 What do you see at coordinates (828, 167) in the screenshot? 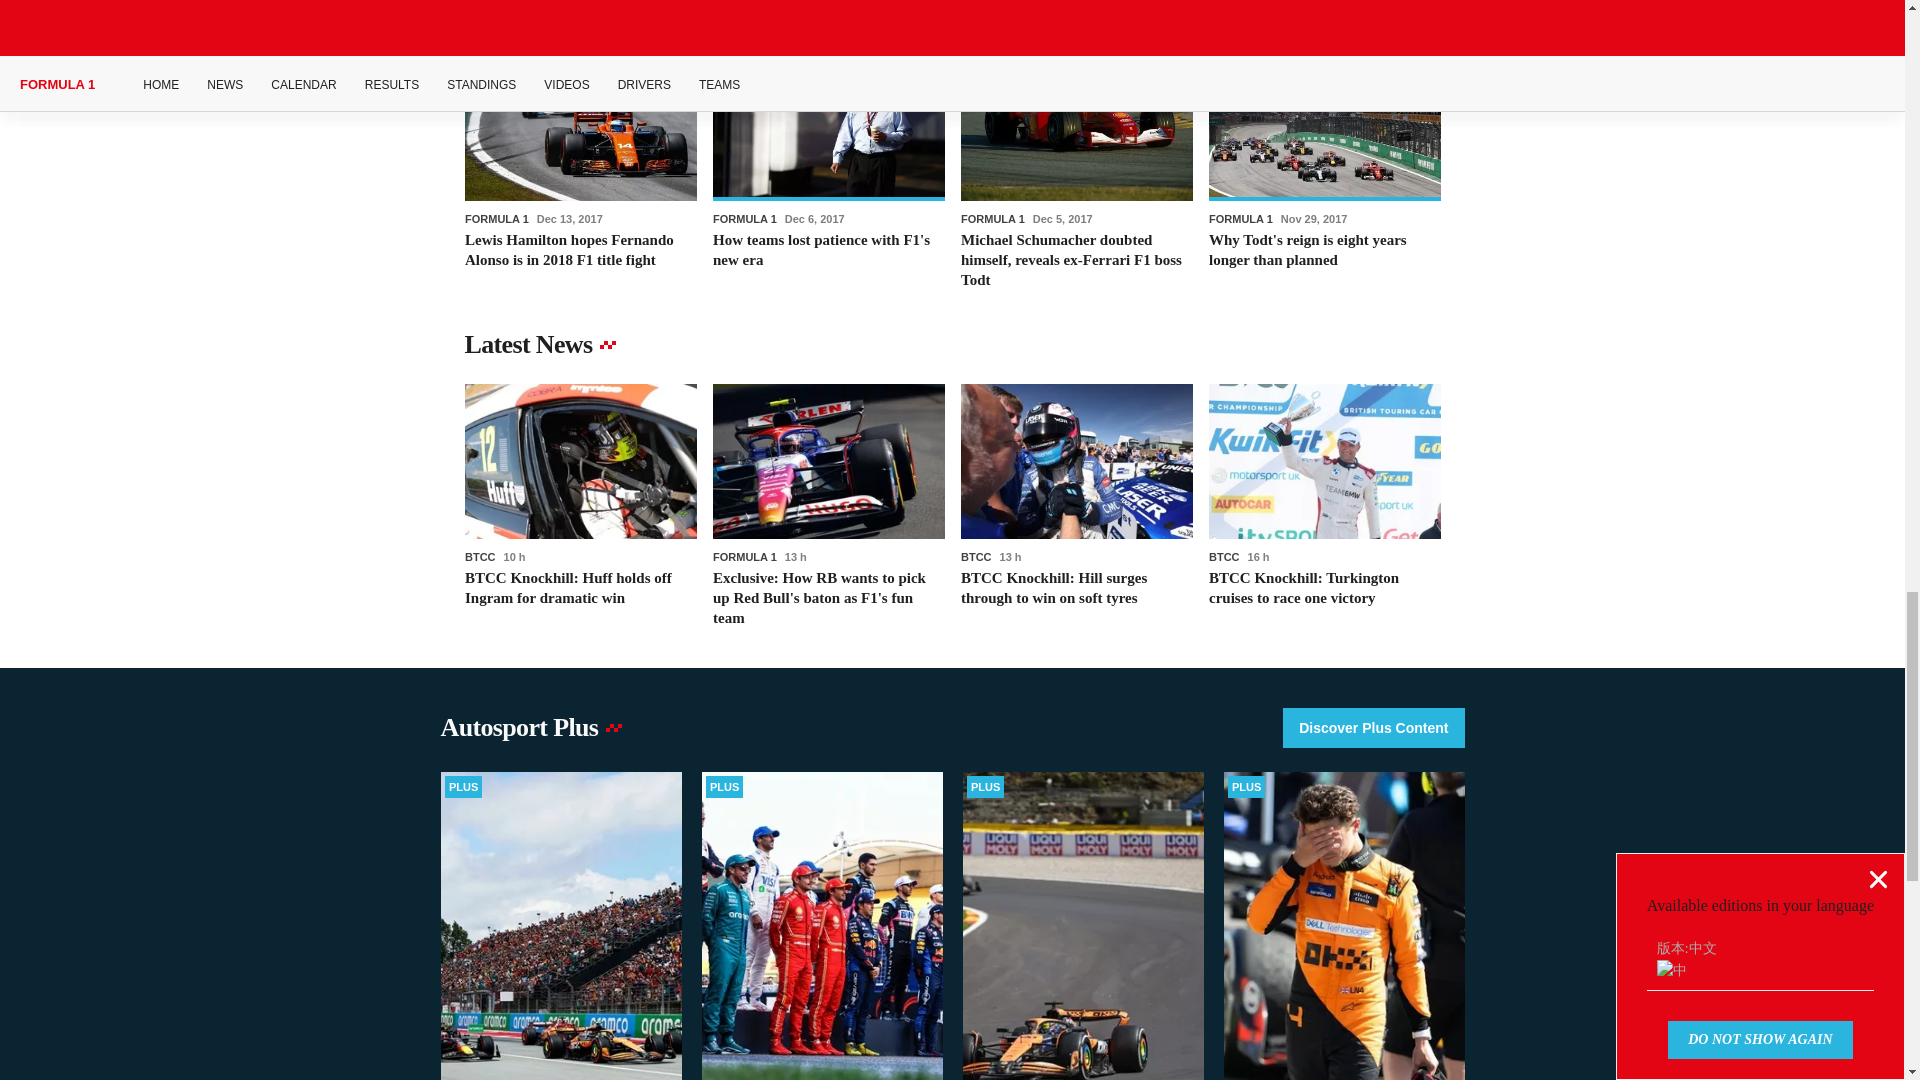
I see `How teams lost patience with F1's new era` at bounding box center [828, 167].